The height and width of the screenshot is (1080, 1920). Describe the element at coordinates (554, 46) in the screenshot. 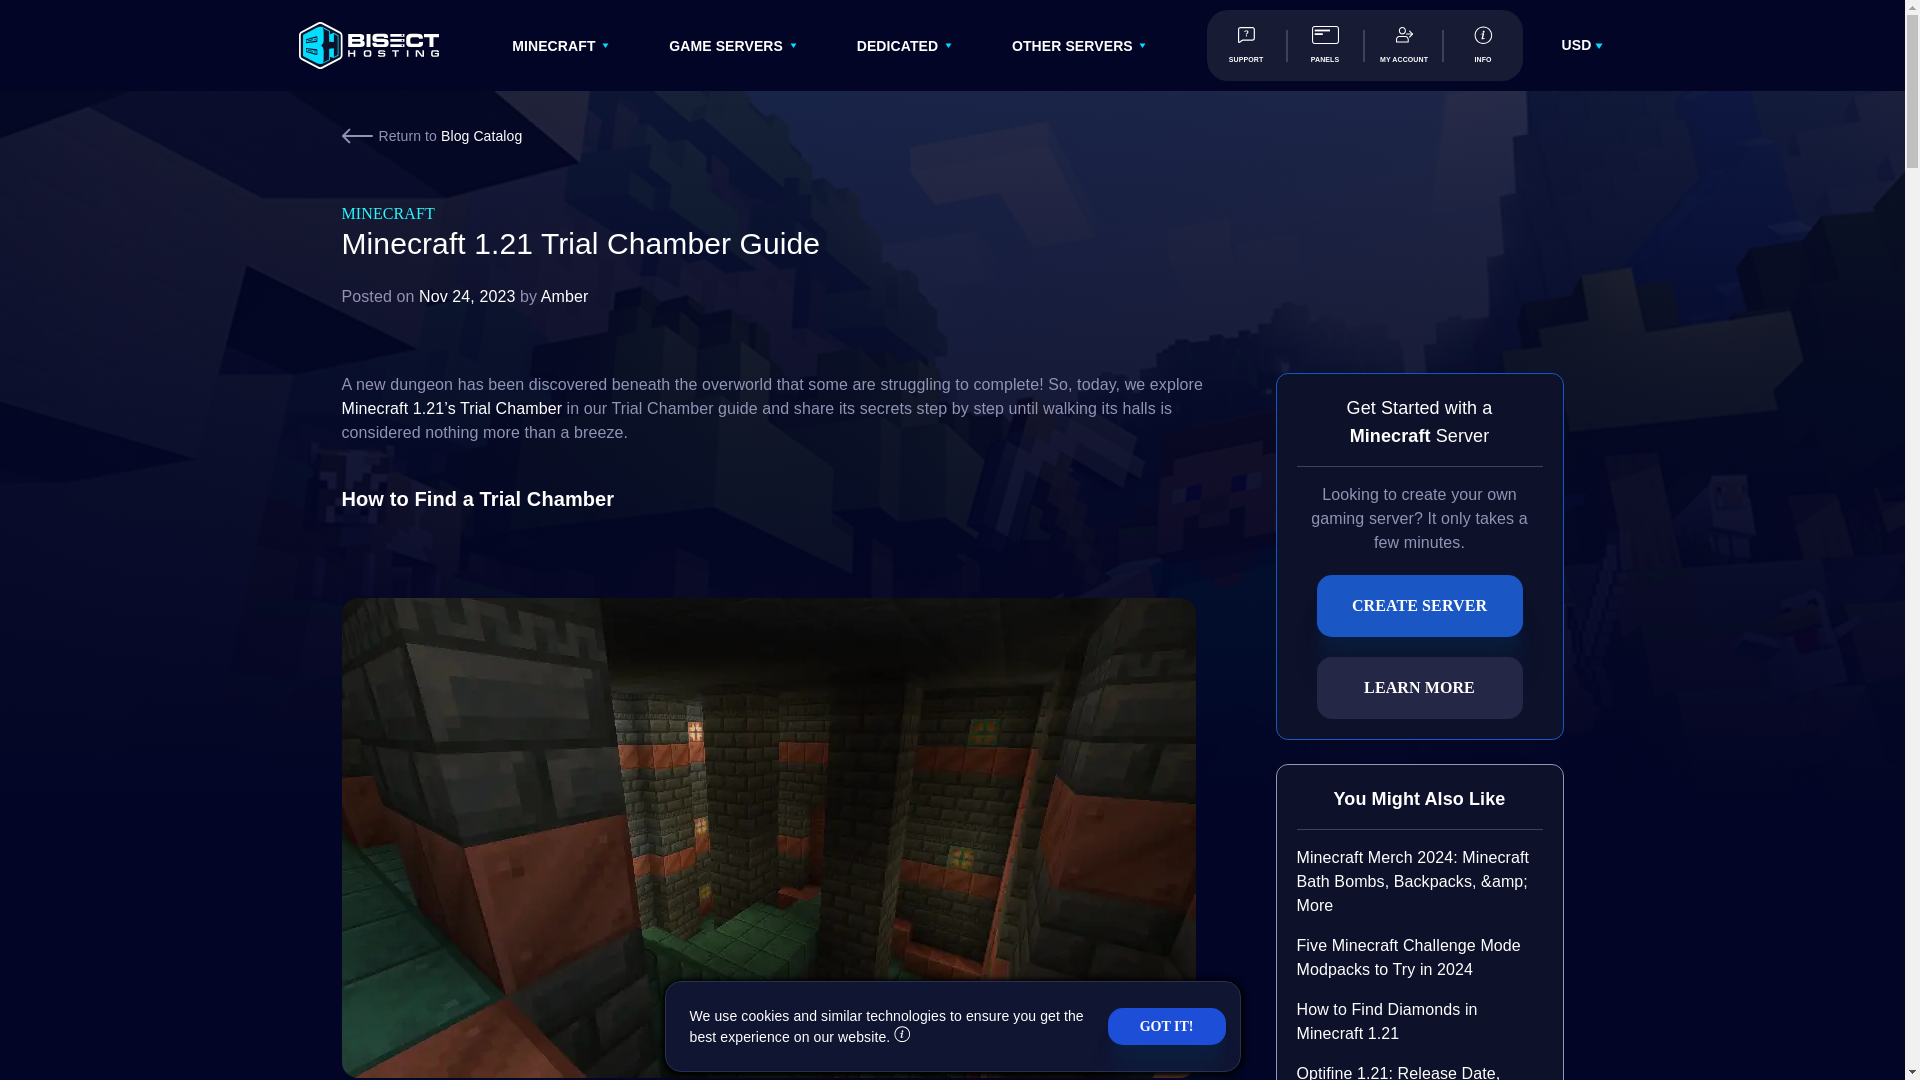

I see `MINECRAFT` at that location.